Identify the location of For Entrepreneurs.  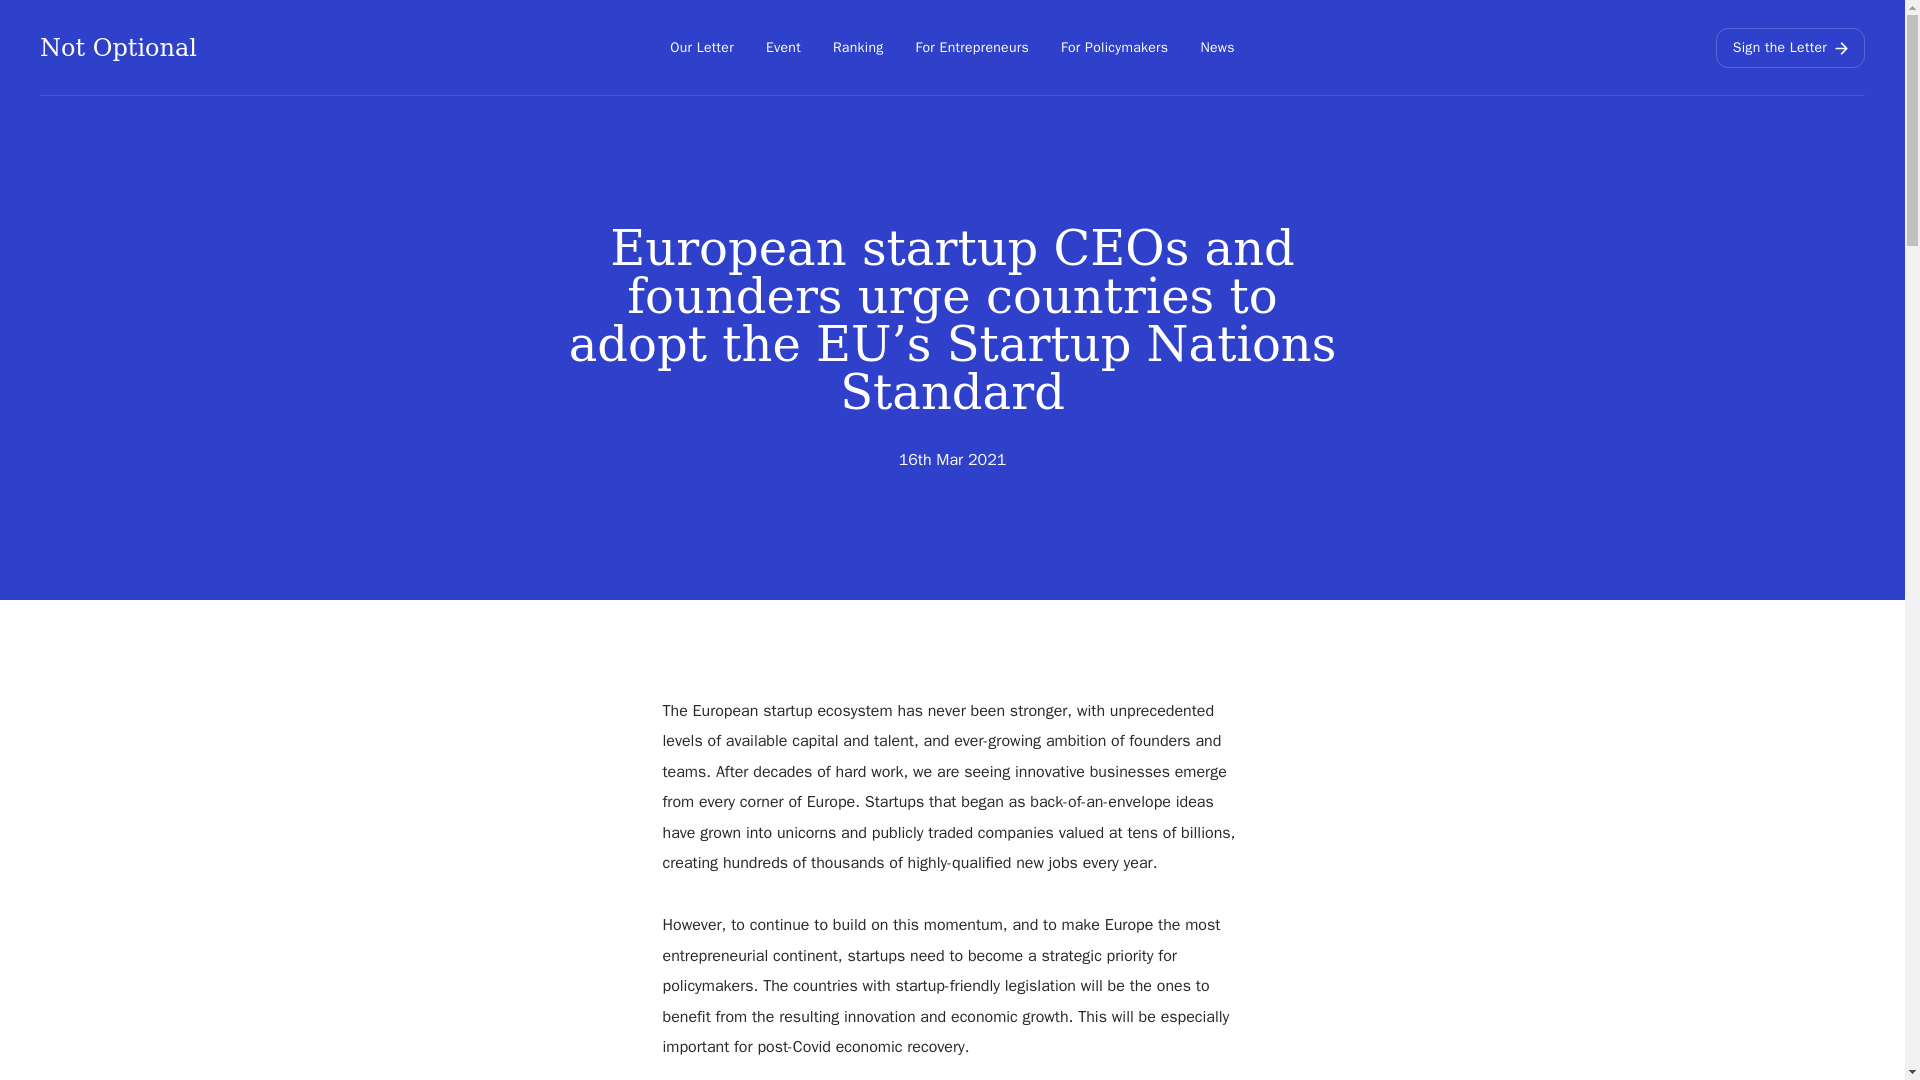
(972, 48).